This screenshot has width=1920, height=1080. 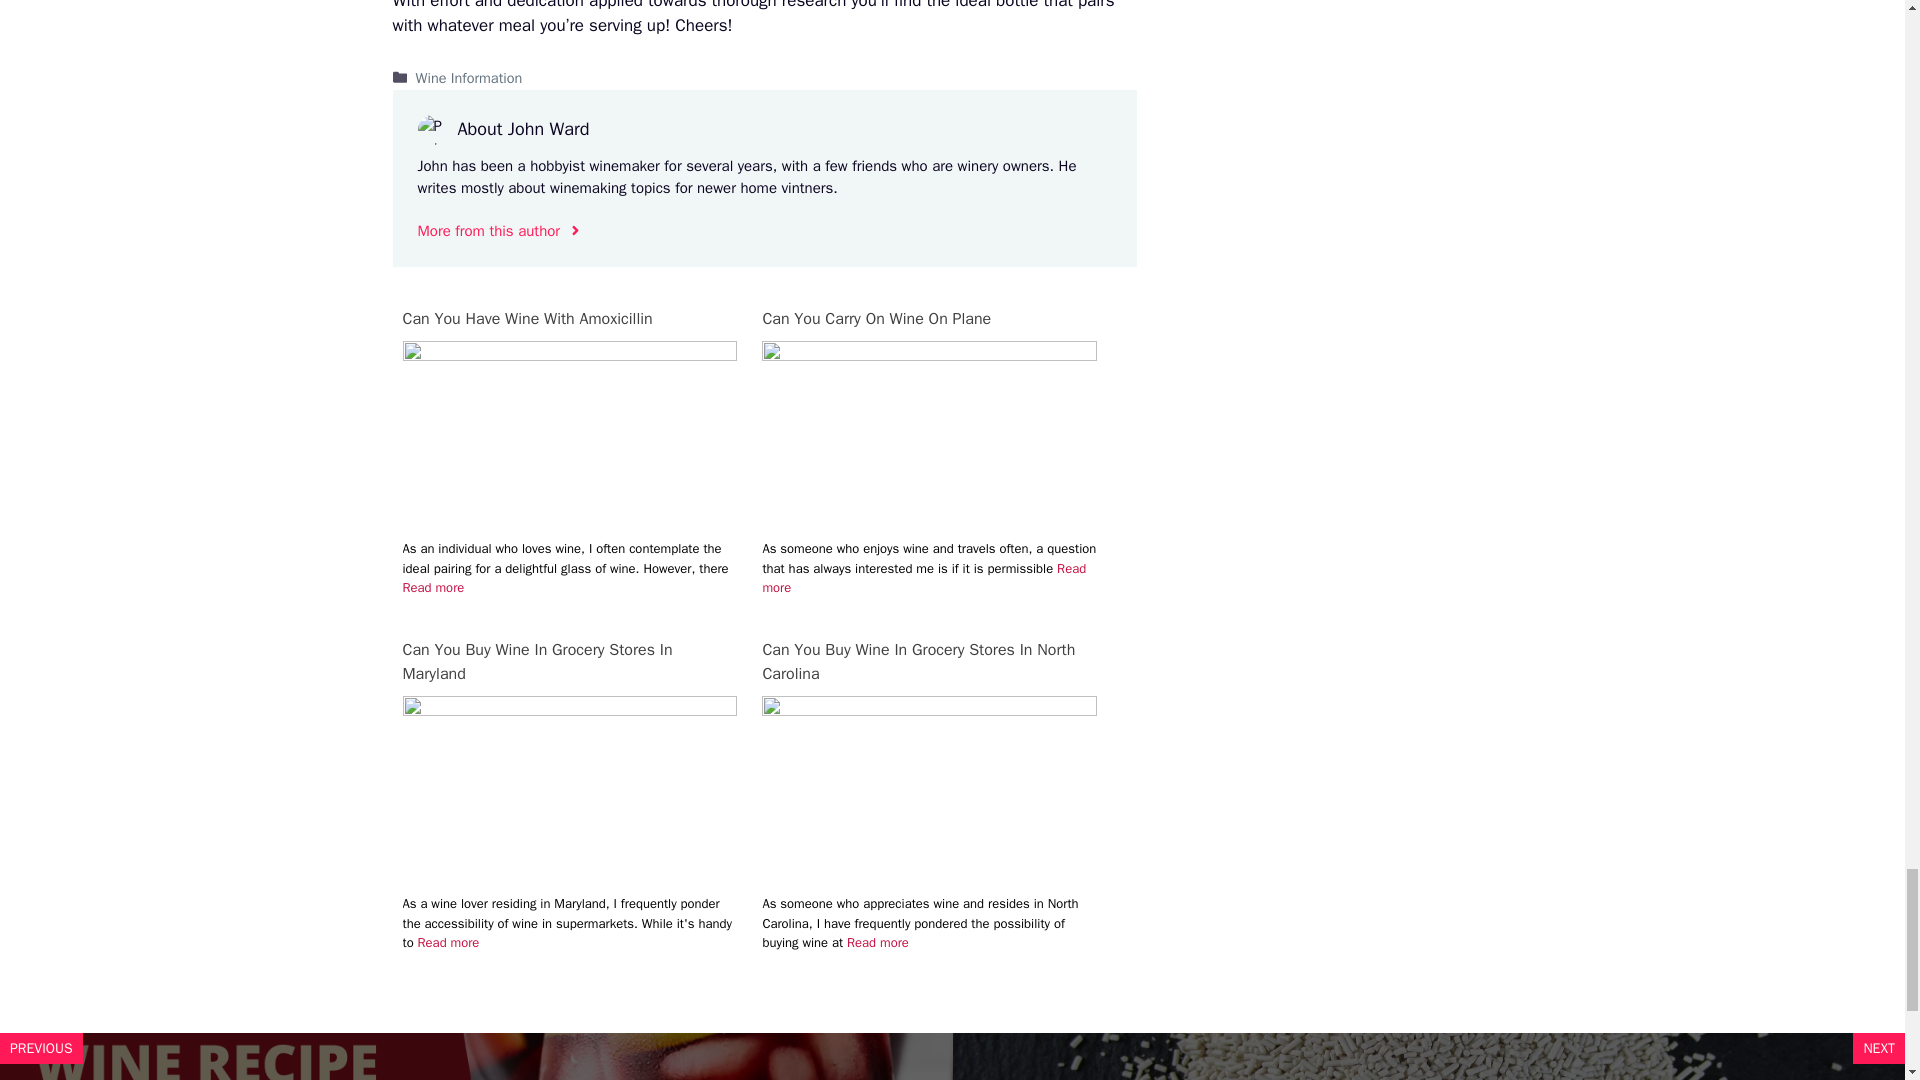 I want to click on More from this author, so click(x=500, y=232).